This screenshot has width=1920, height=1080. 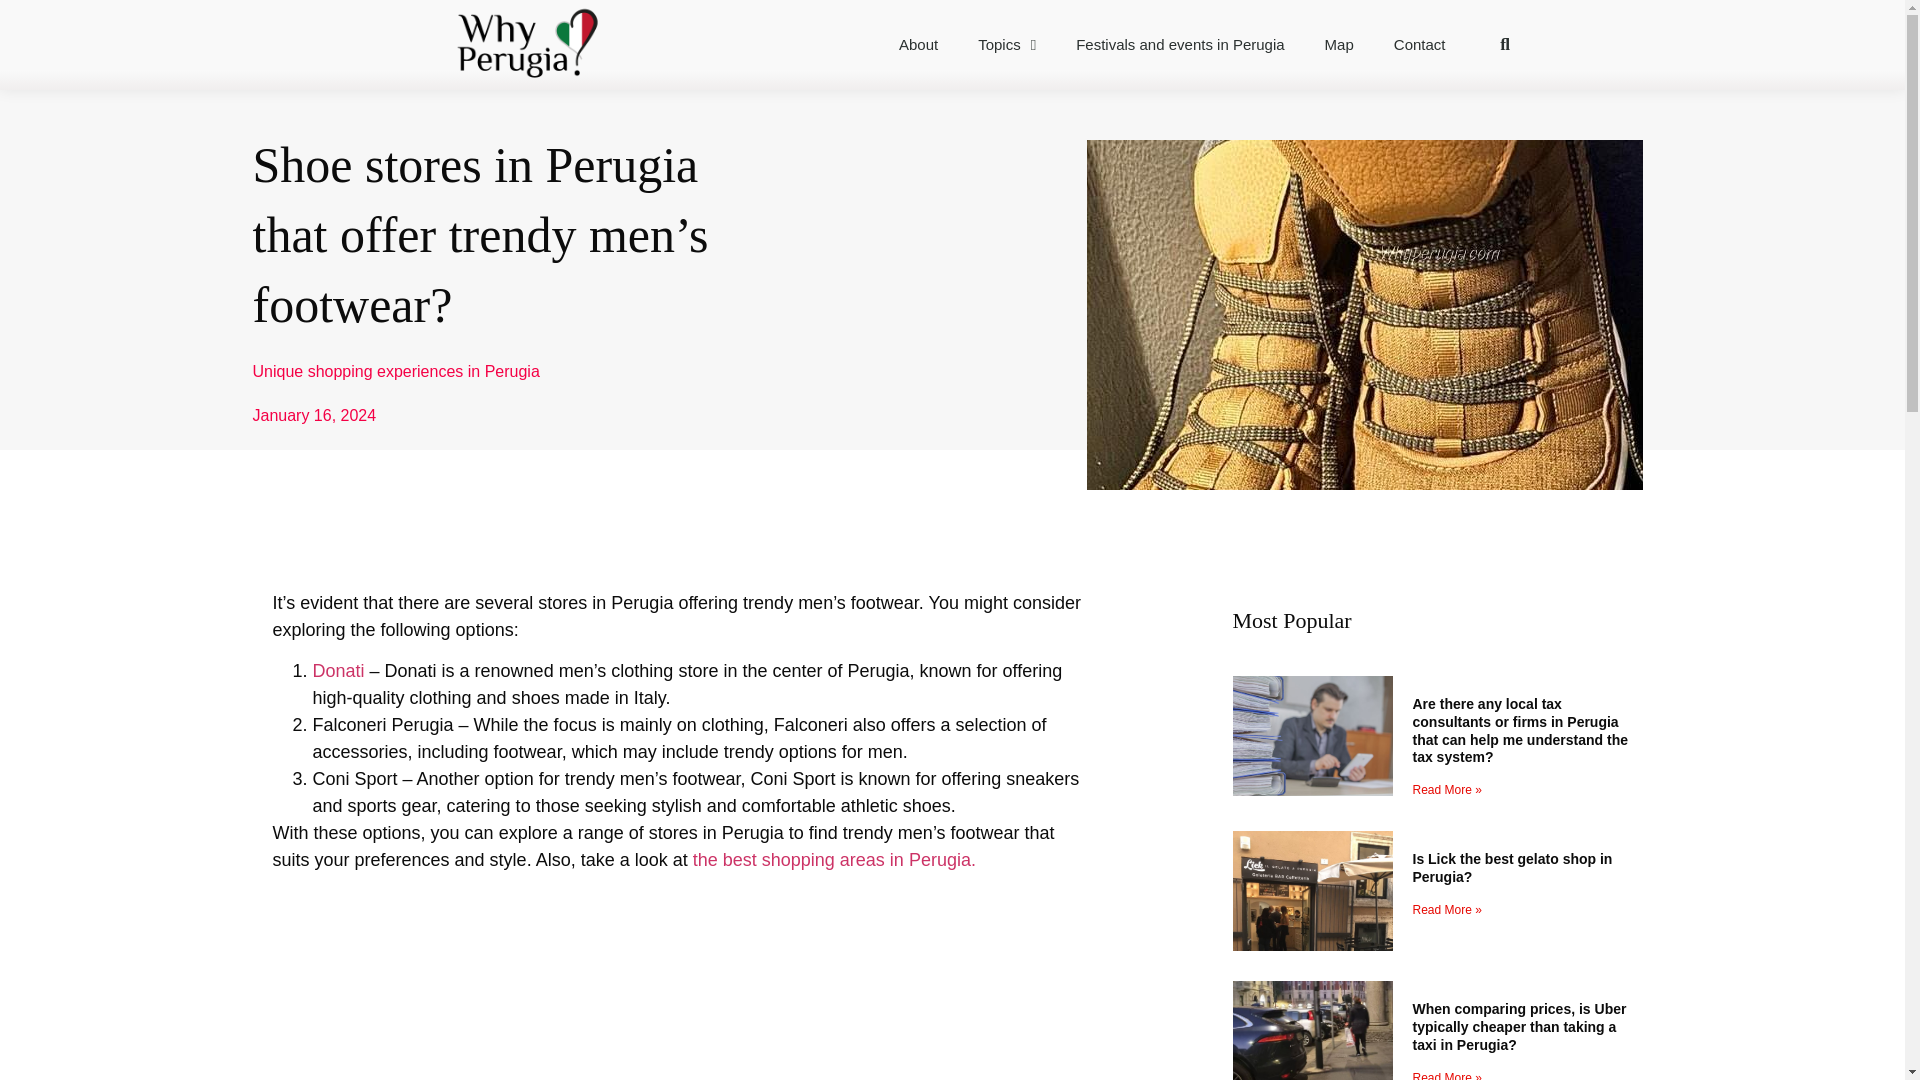 What do you see at coordinates (1007, 44) in the screenshot?
I see `Topics` at bounding box center [1007, 44].